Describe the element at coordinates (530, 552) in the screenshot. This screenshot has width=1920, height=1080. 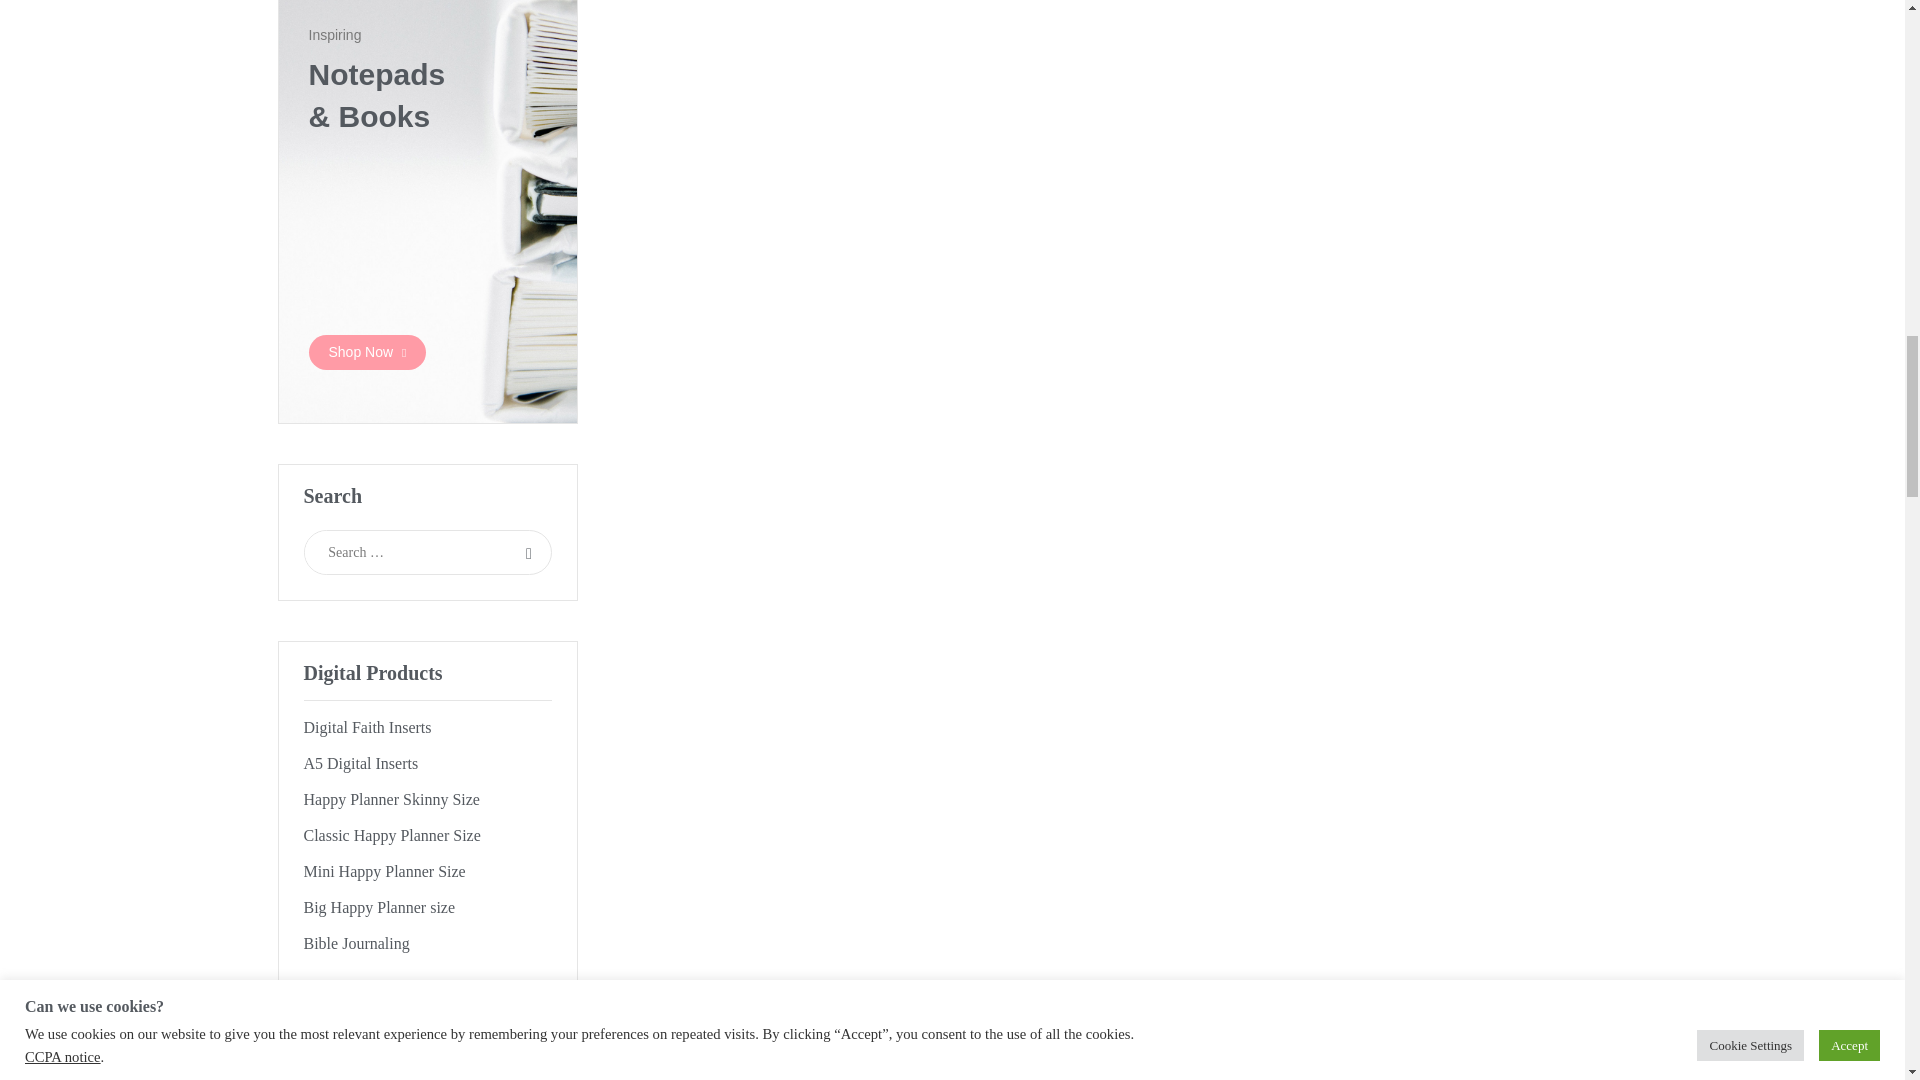
I see `Search` at that location.